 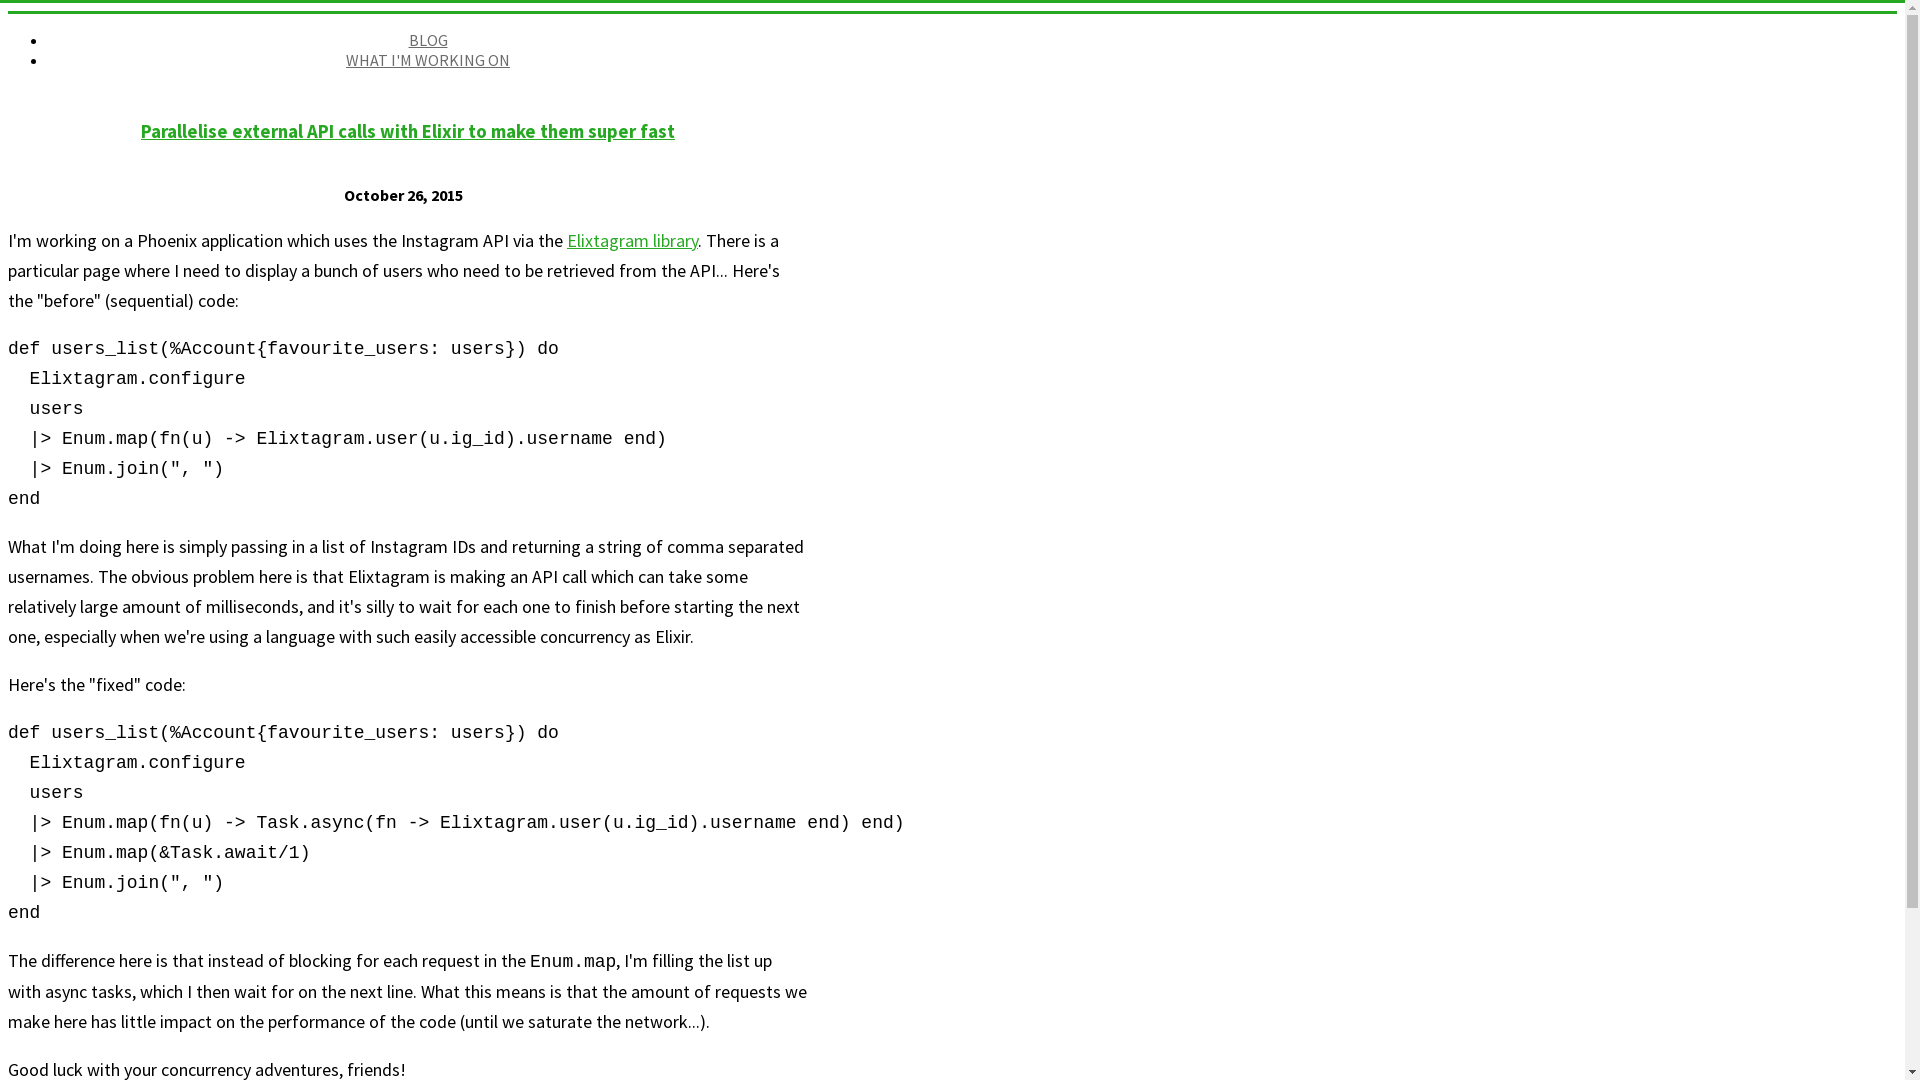 I want to click on BLOG, so click(x=428, y=40).